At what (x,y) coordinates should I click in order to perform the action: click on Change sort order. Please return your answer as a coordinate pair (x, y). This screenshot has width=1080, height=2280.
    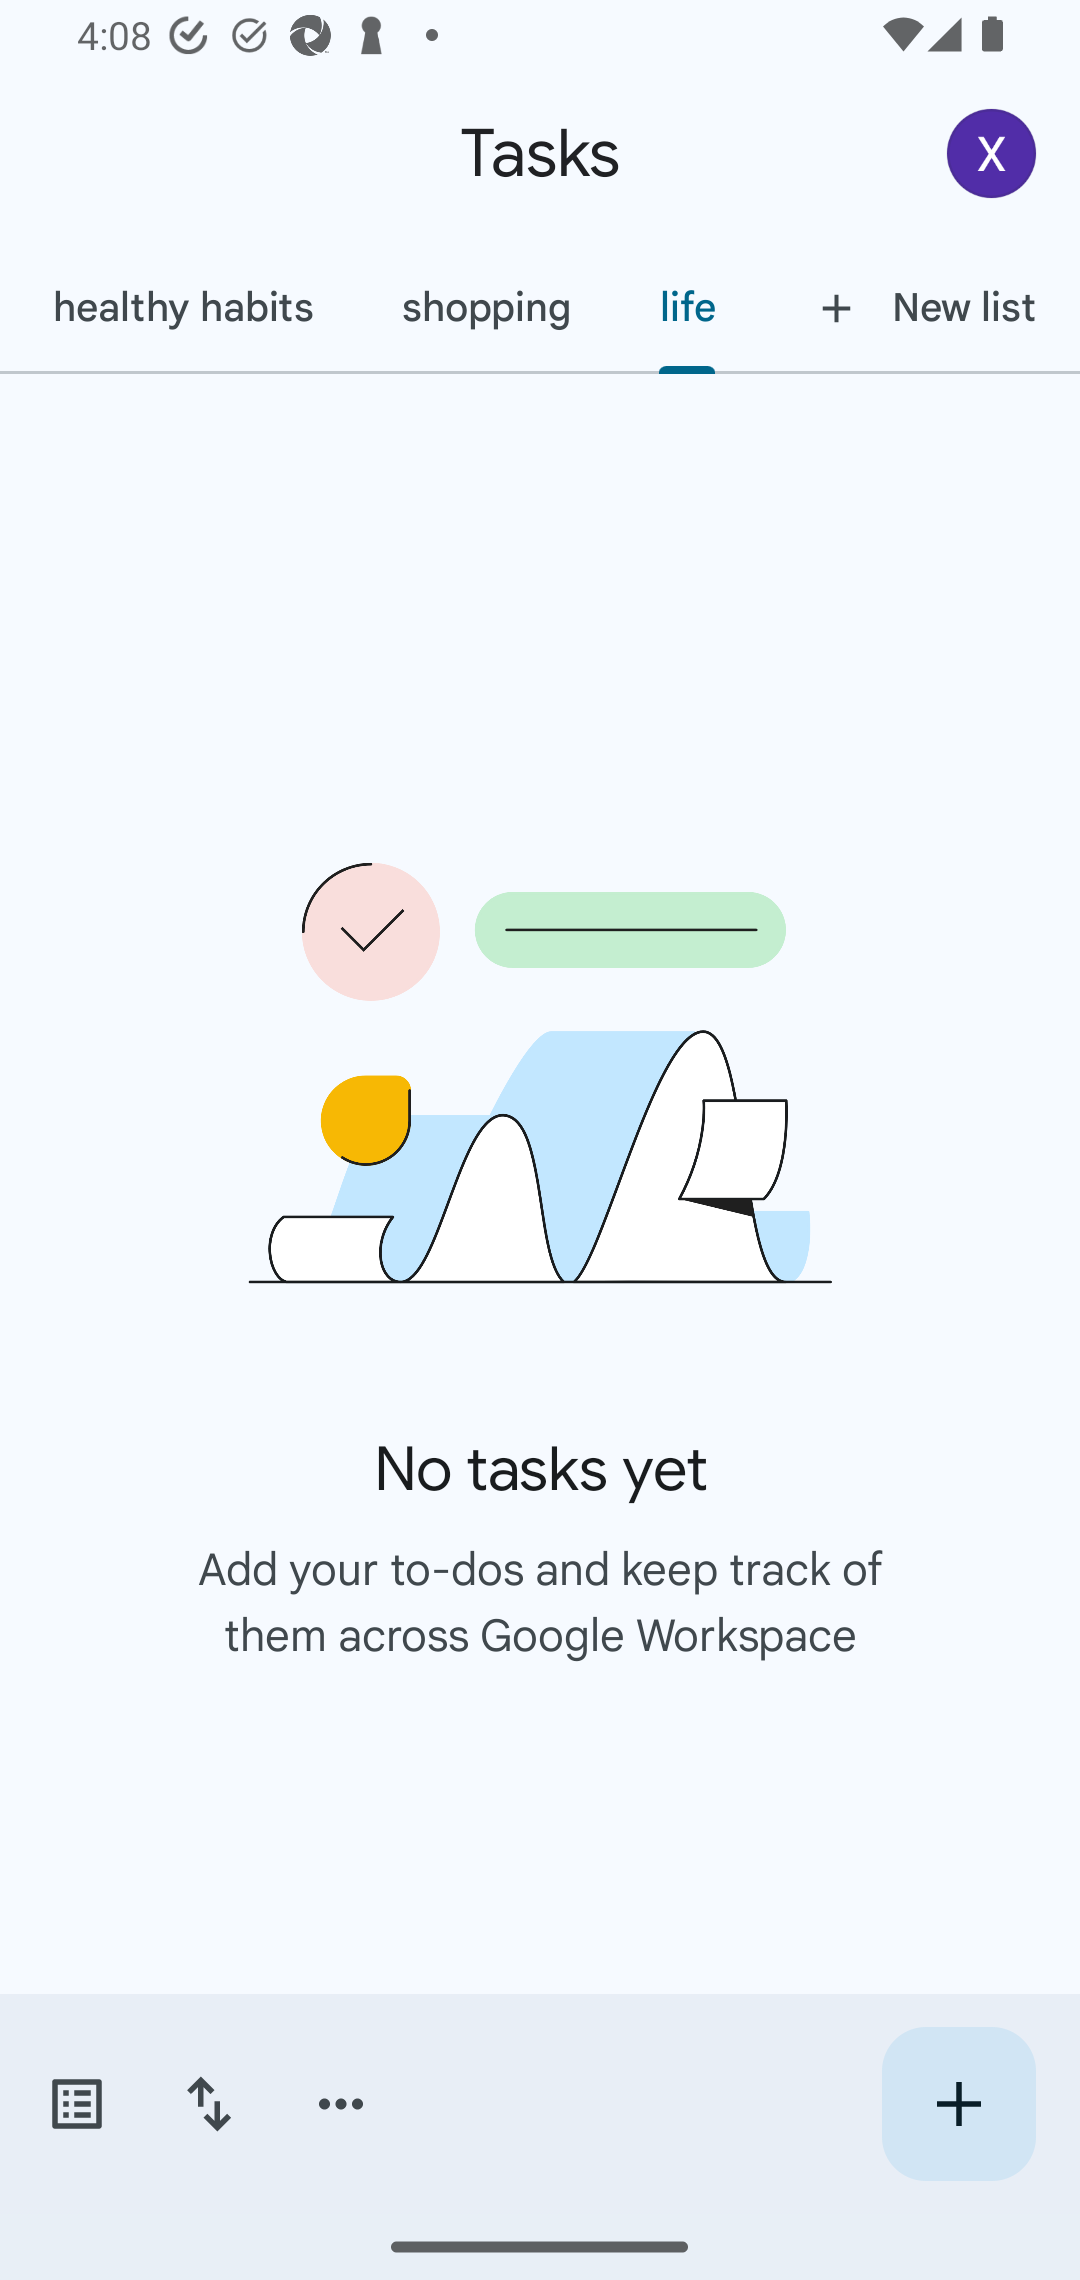
    Looking at the image, I should click on (208, 2104).